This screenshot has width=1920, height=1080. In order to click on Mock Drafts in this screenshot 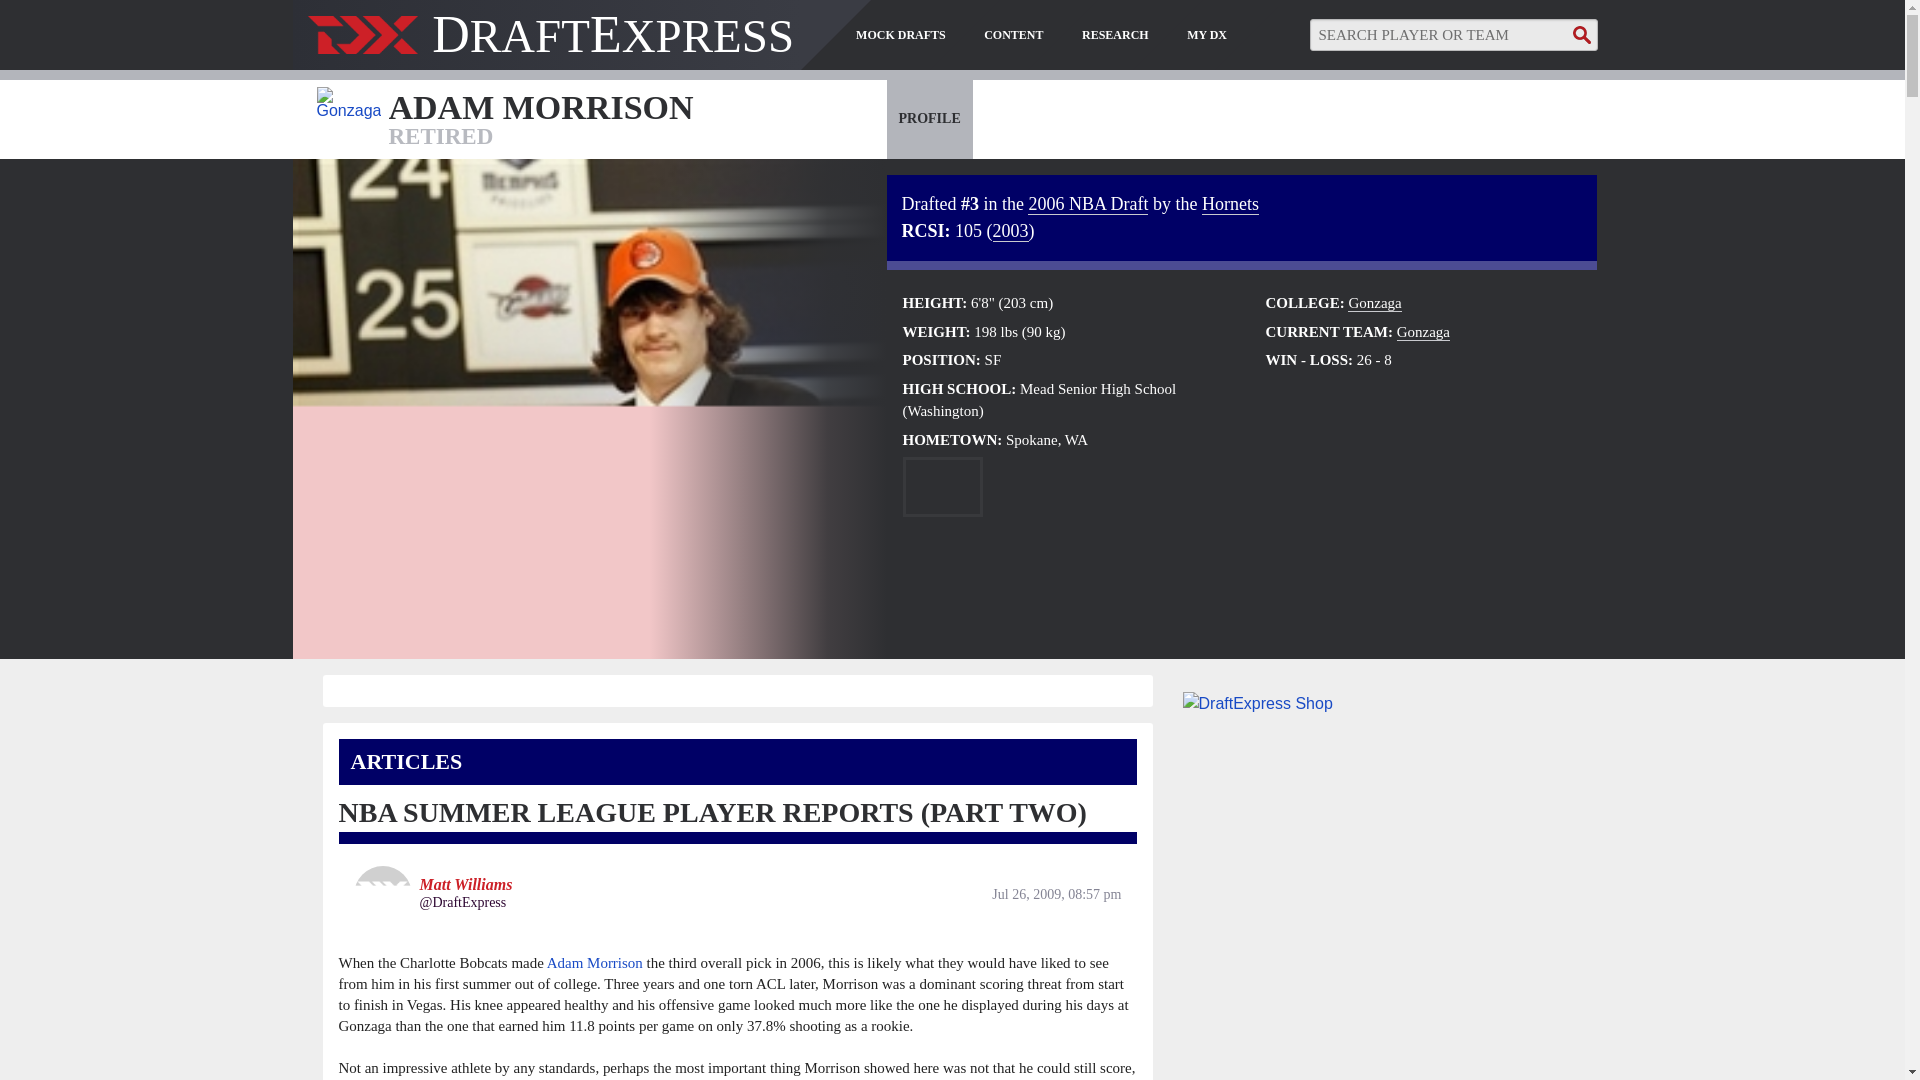, I will do `click(901, 35)`.